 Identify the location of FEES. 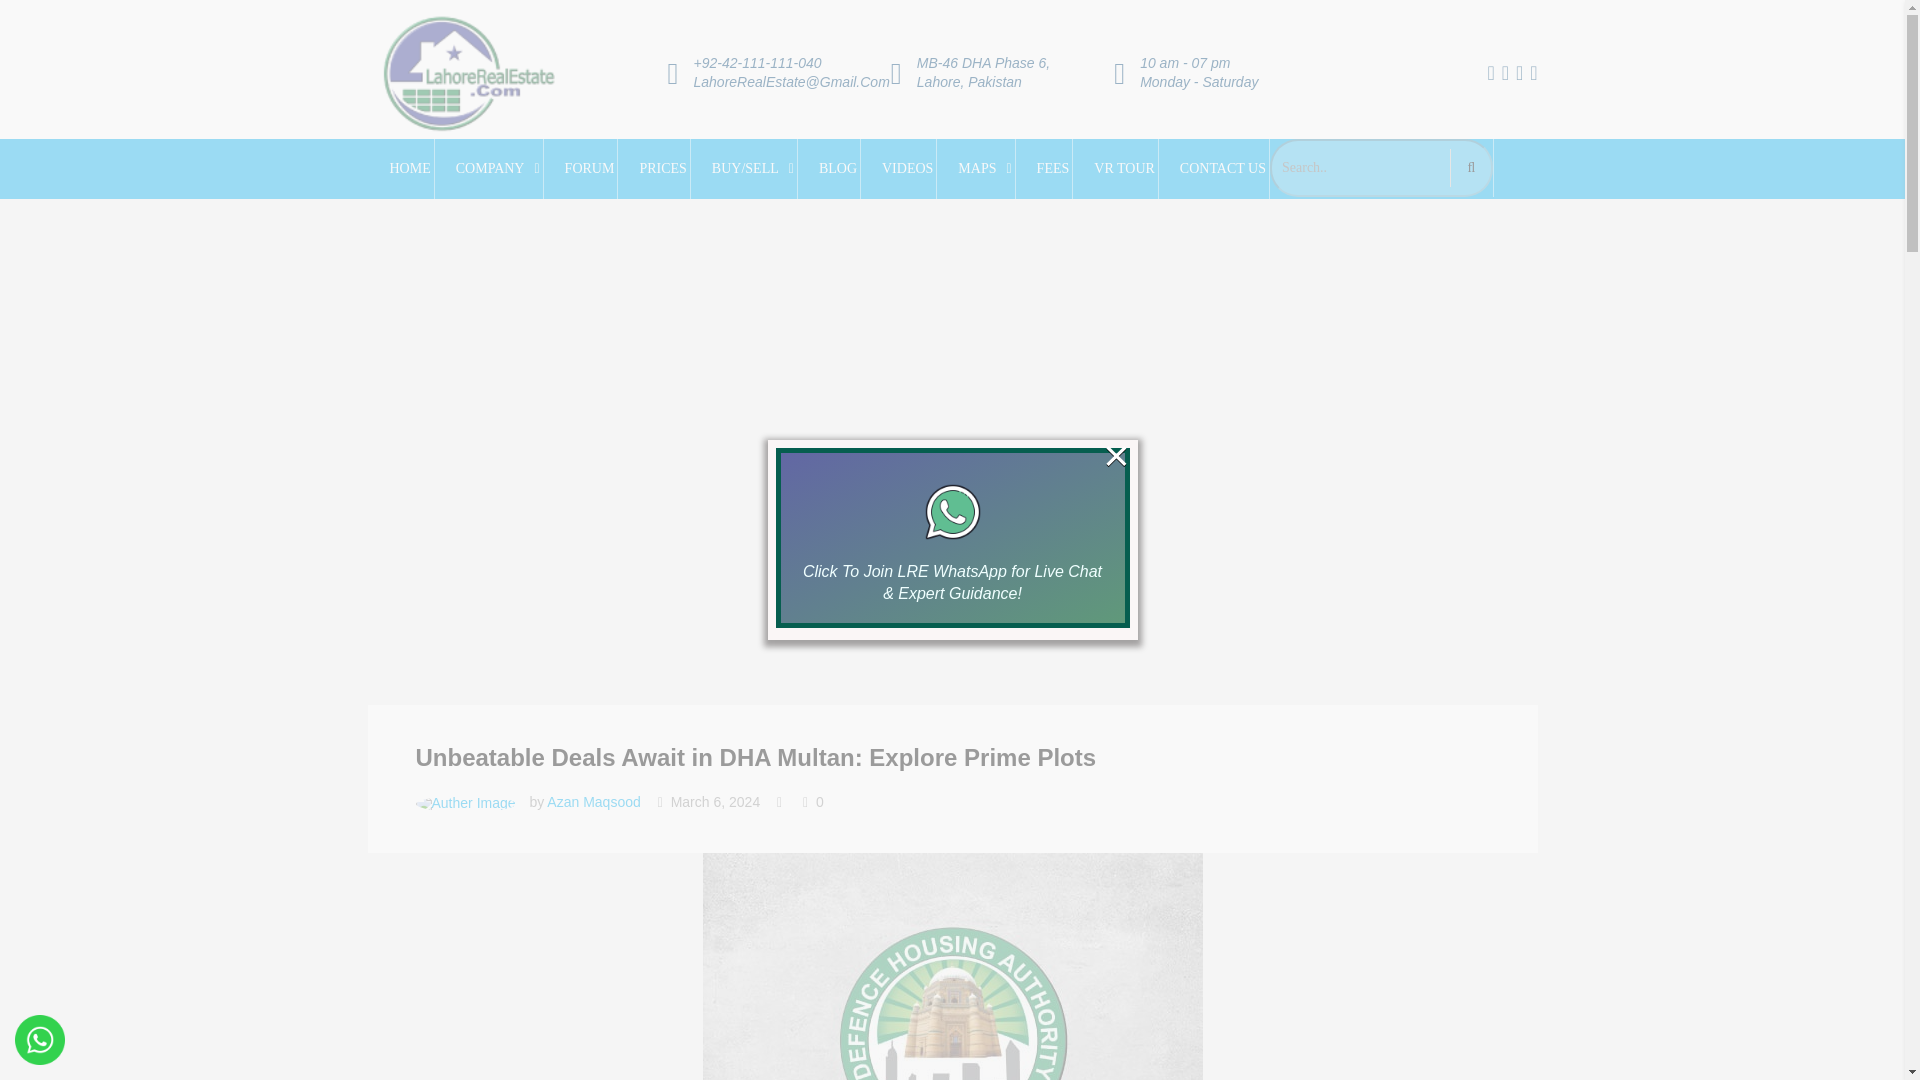
(1054, 168).